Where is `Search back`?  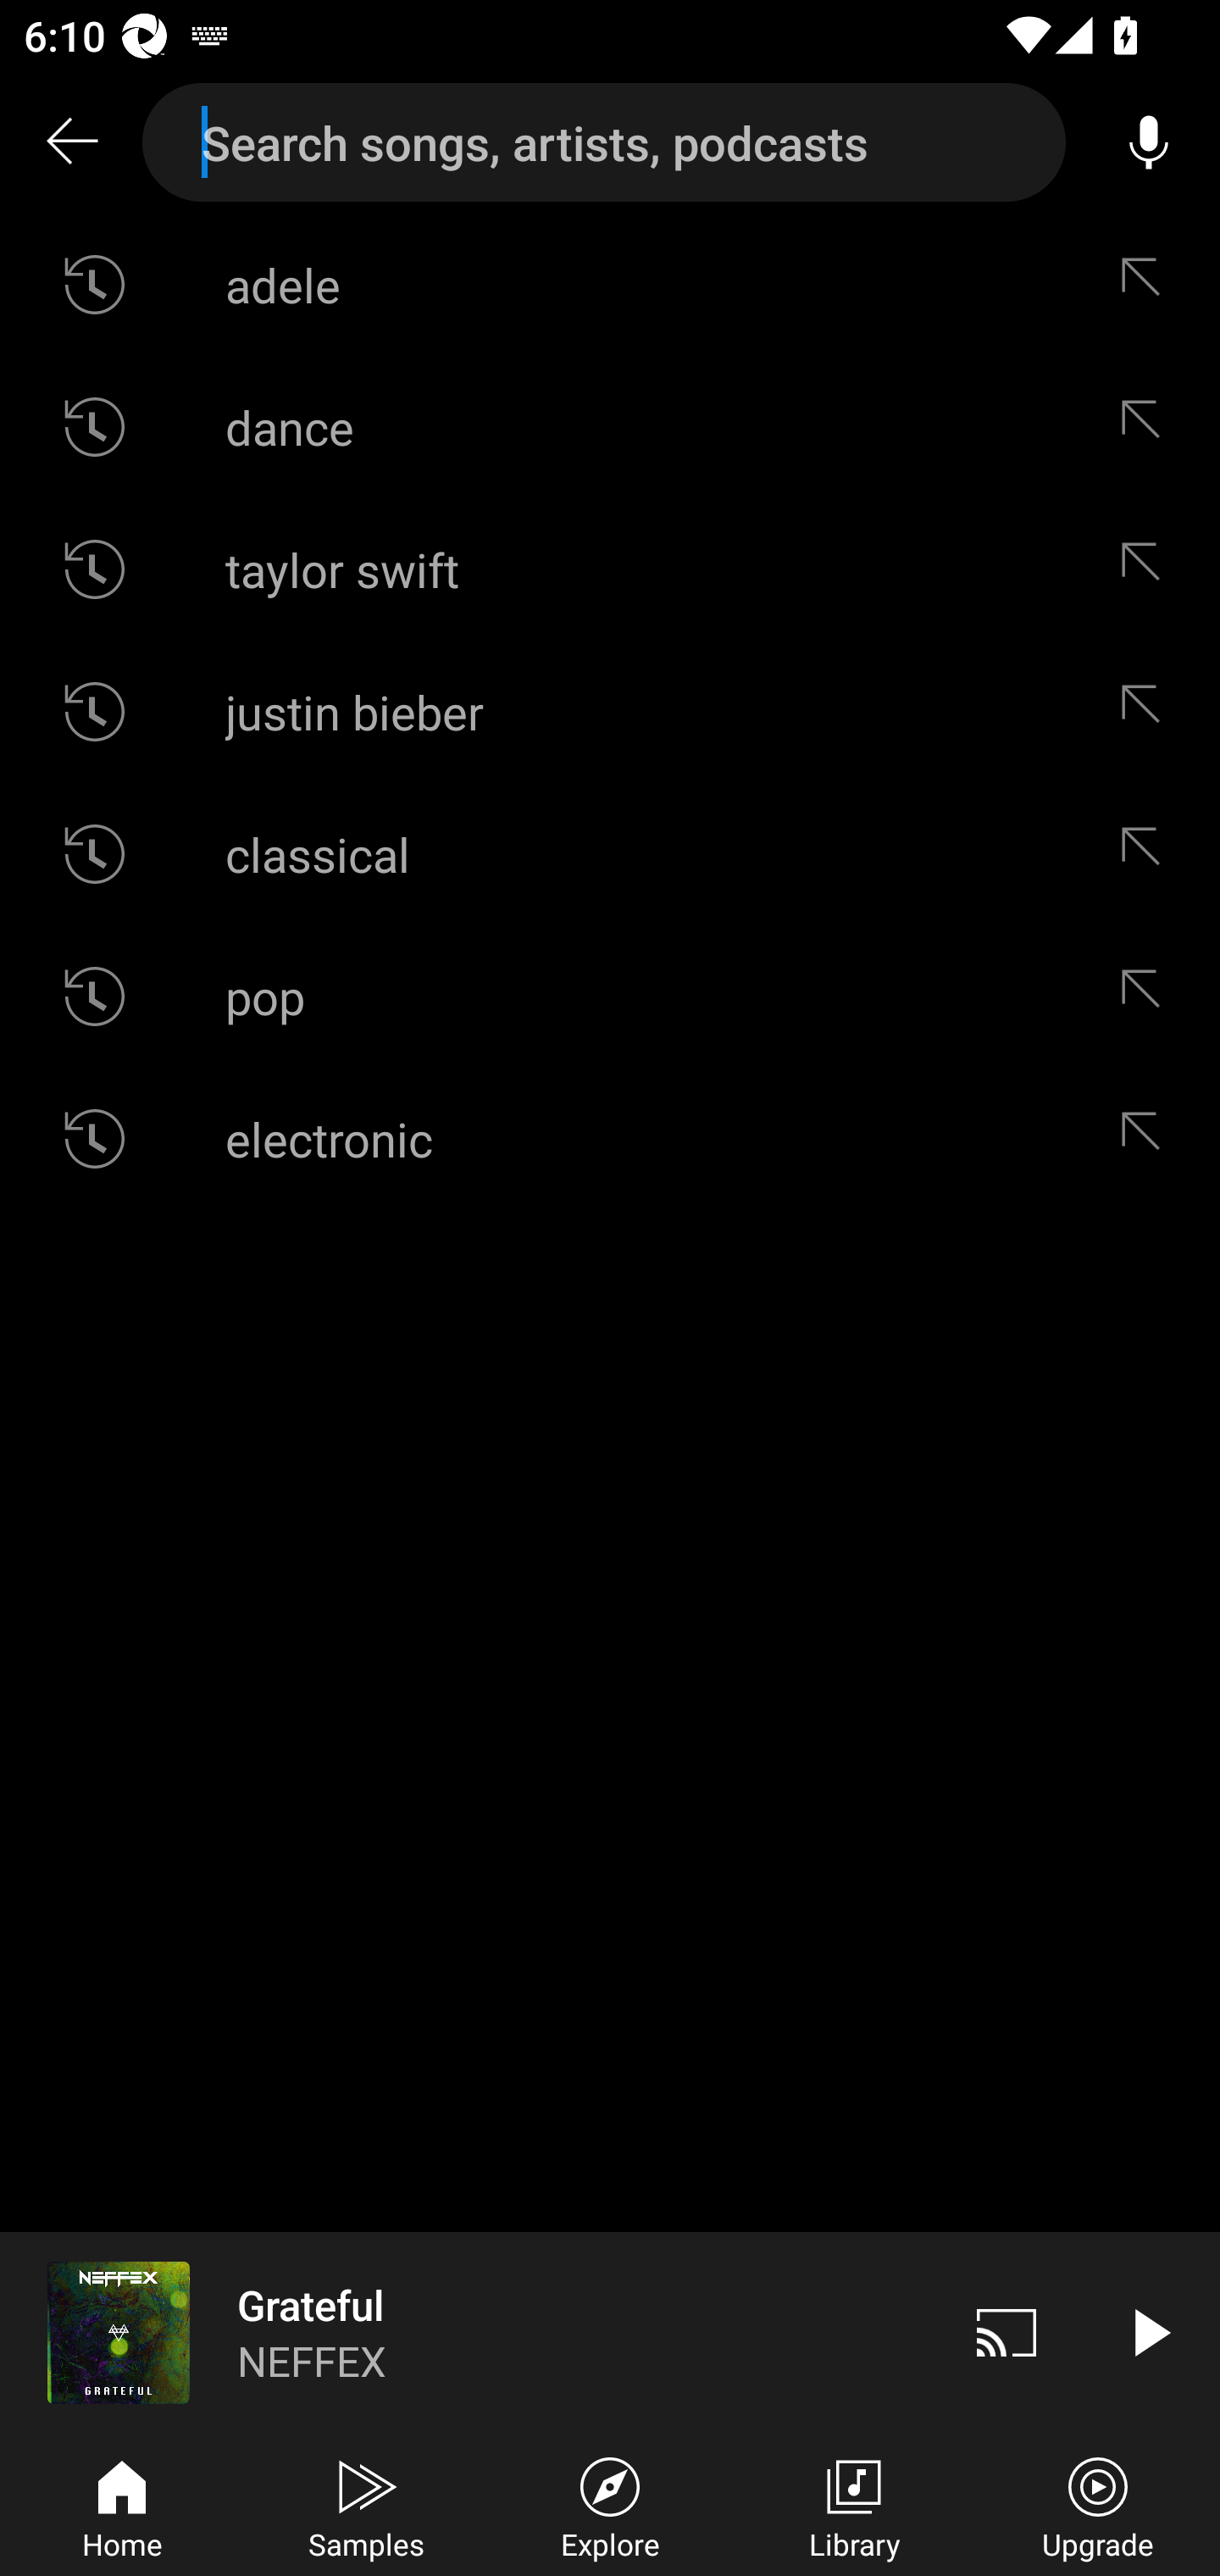
Search back is located at coordinates (71, 142).